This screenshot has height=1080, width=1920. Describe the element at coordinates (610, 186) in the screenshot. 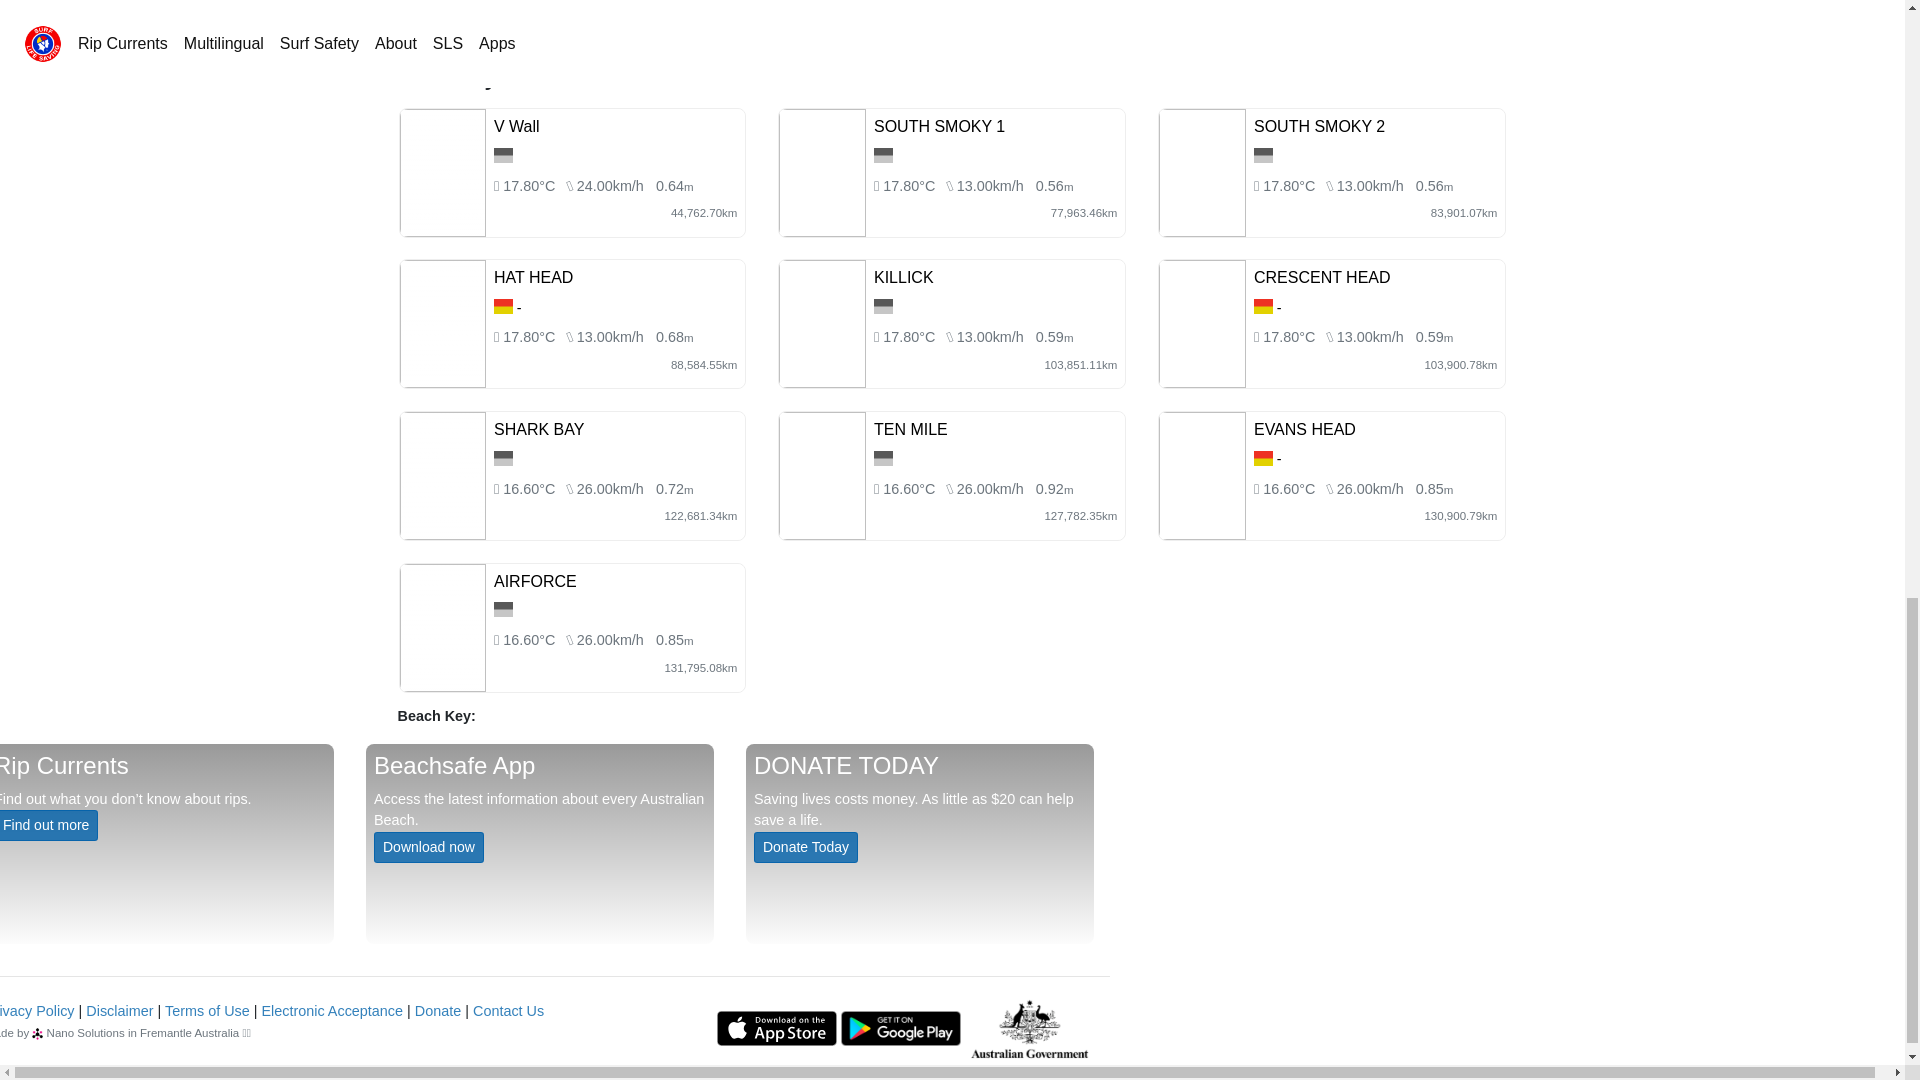

I see `Wind Speed` at that location.